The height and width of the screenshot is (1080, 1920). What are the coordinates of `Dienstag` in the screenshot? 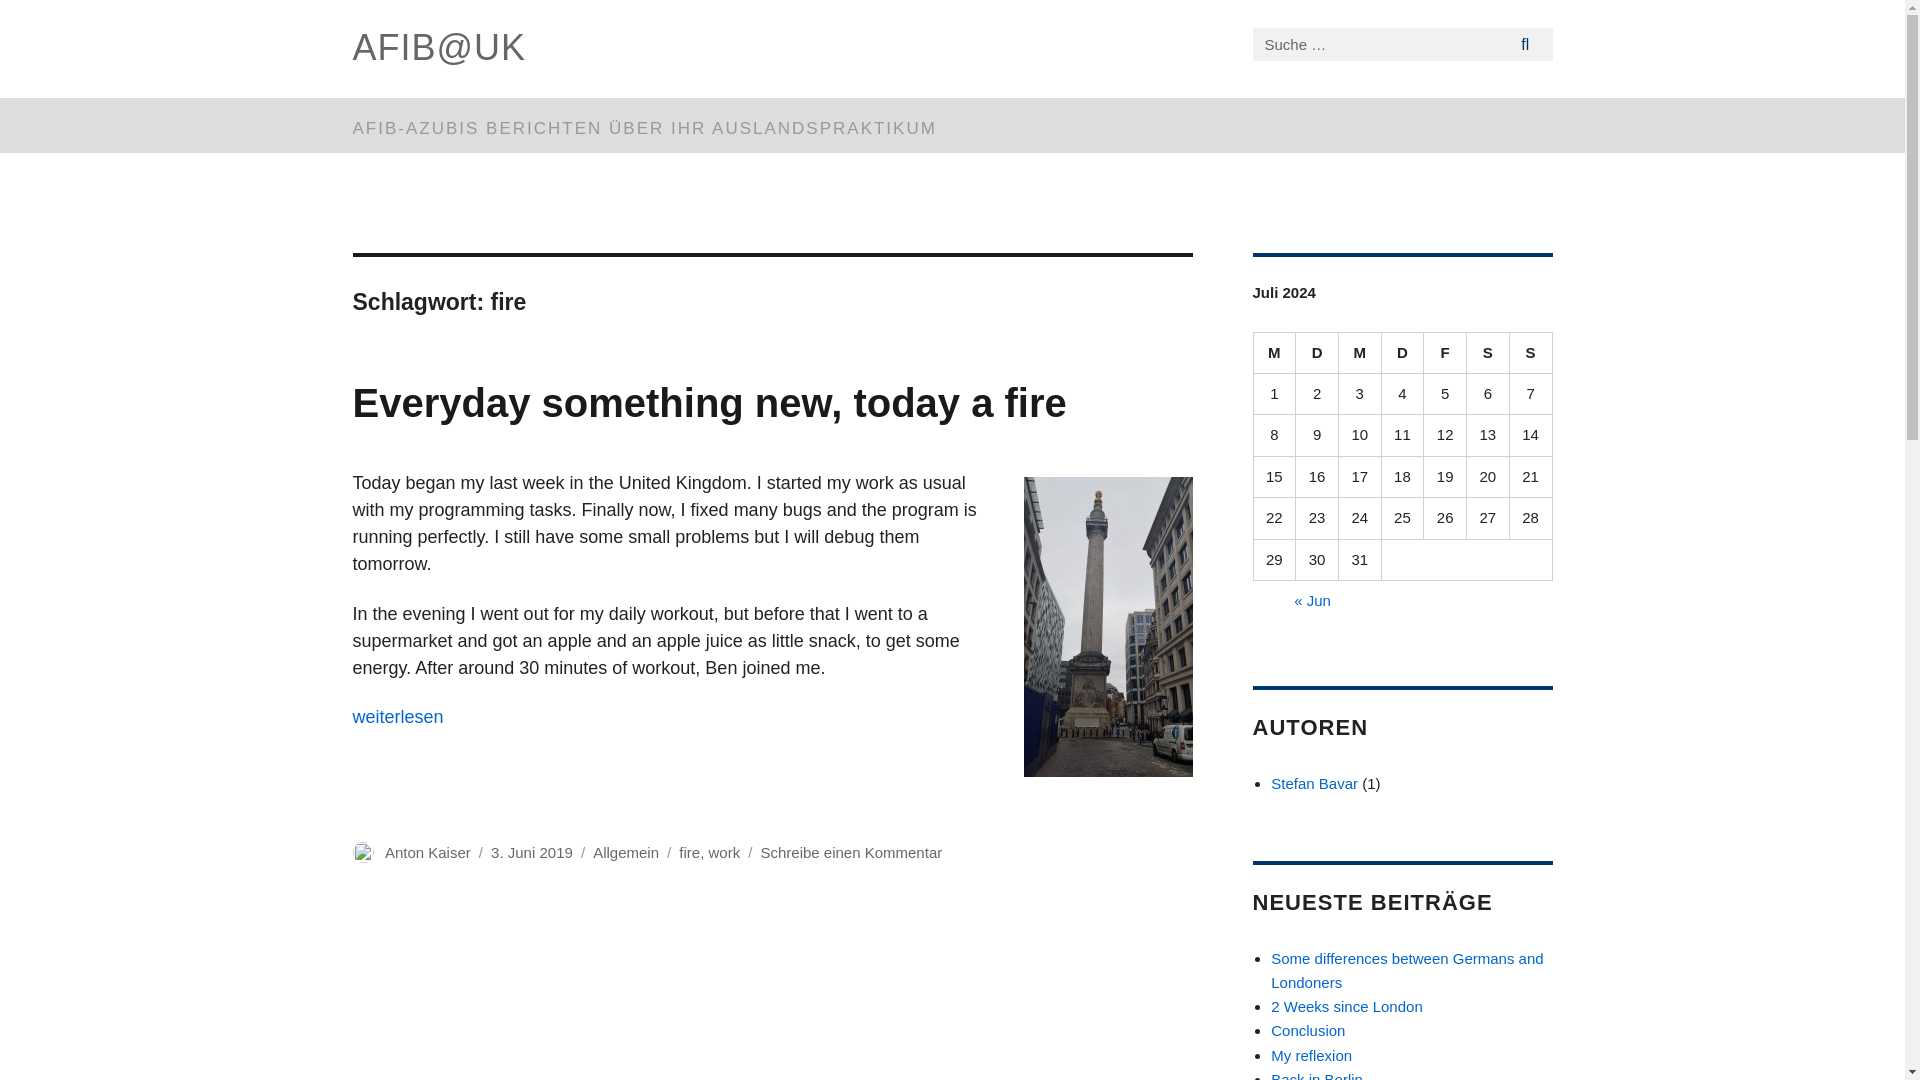 It's located at (1317, 352).